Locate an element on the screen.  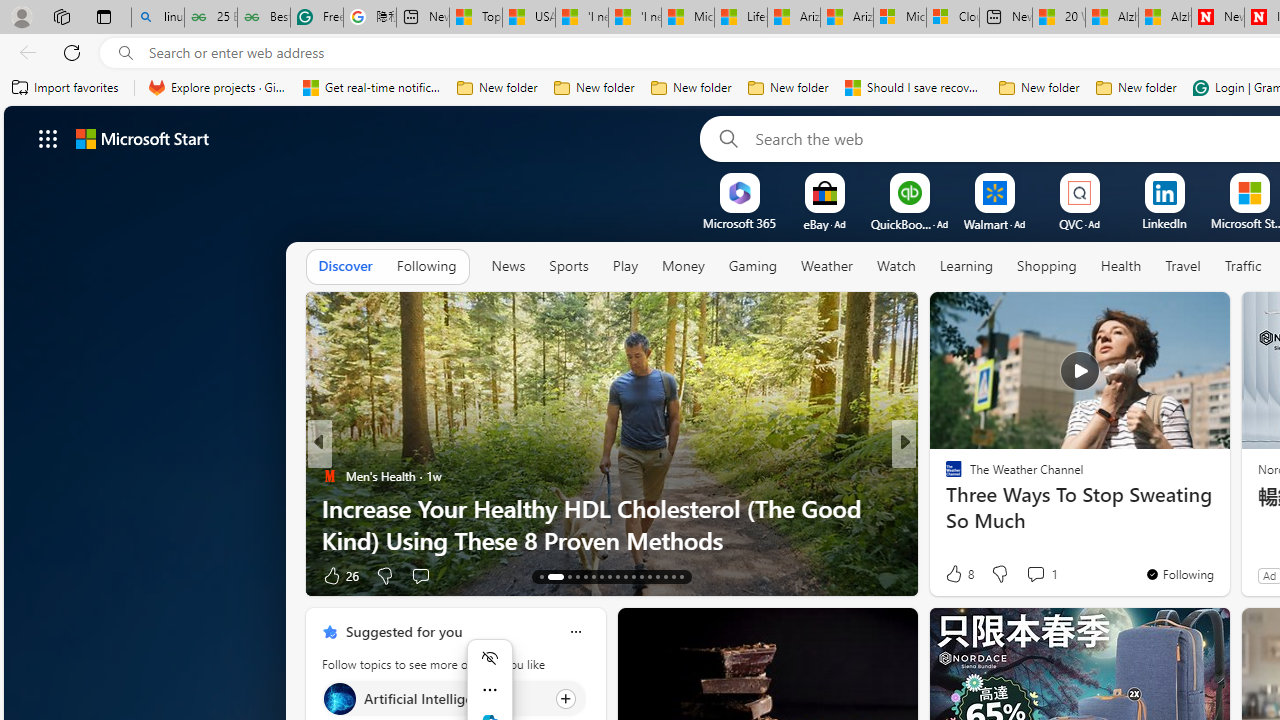
Play is located at coordinates (625, 267).